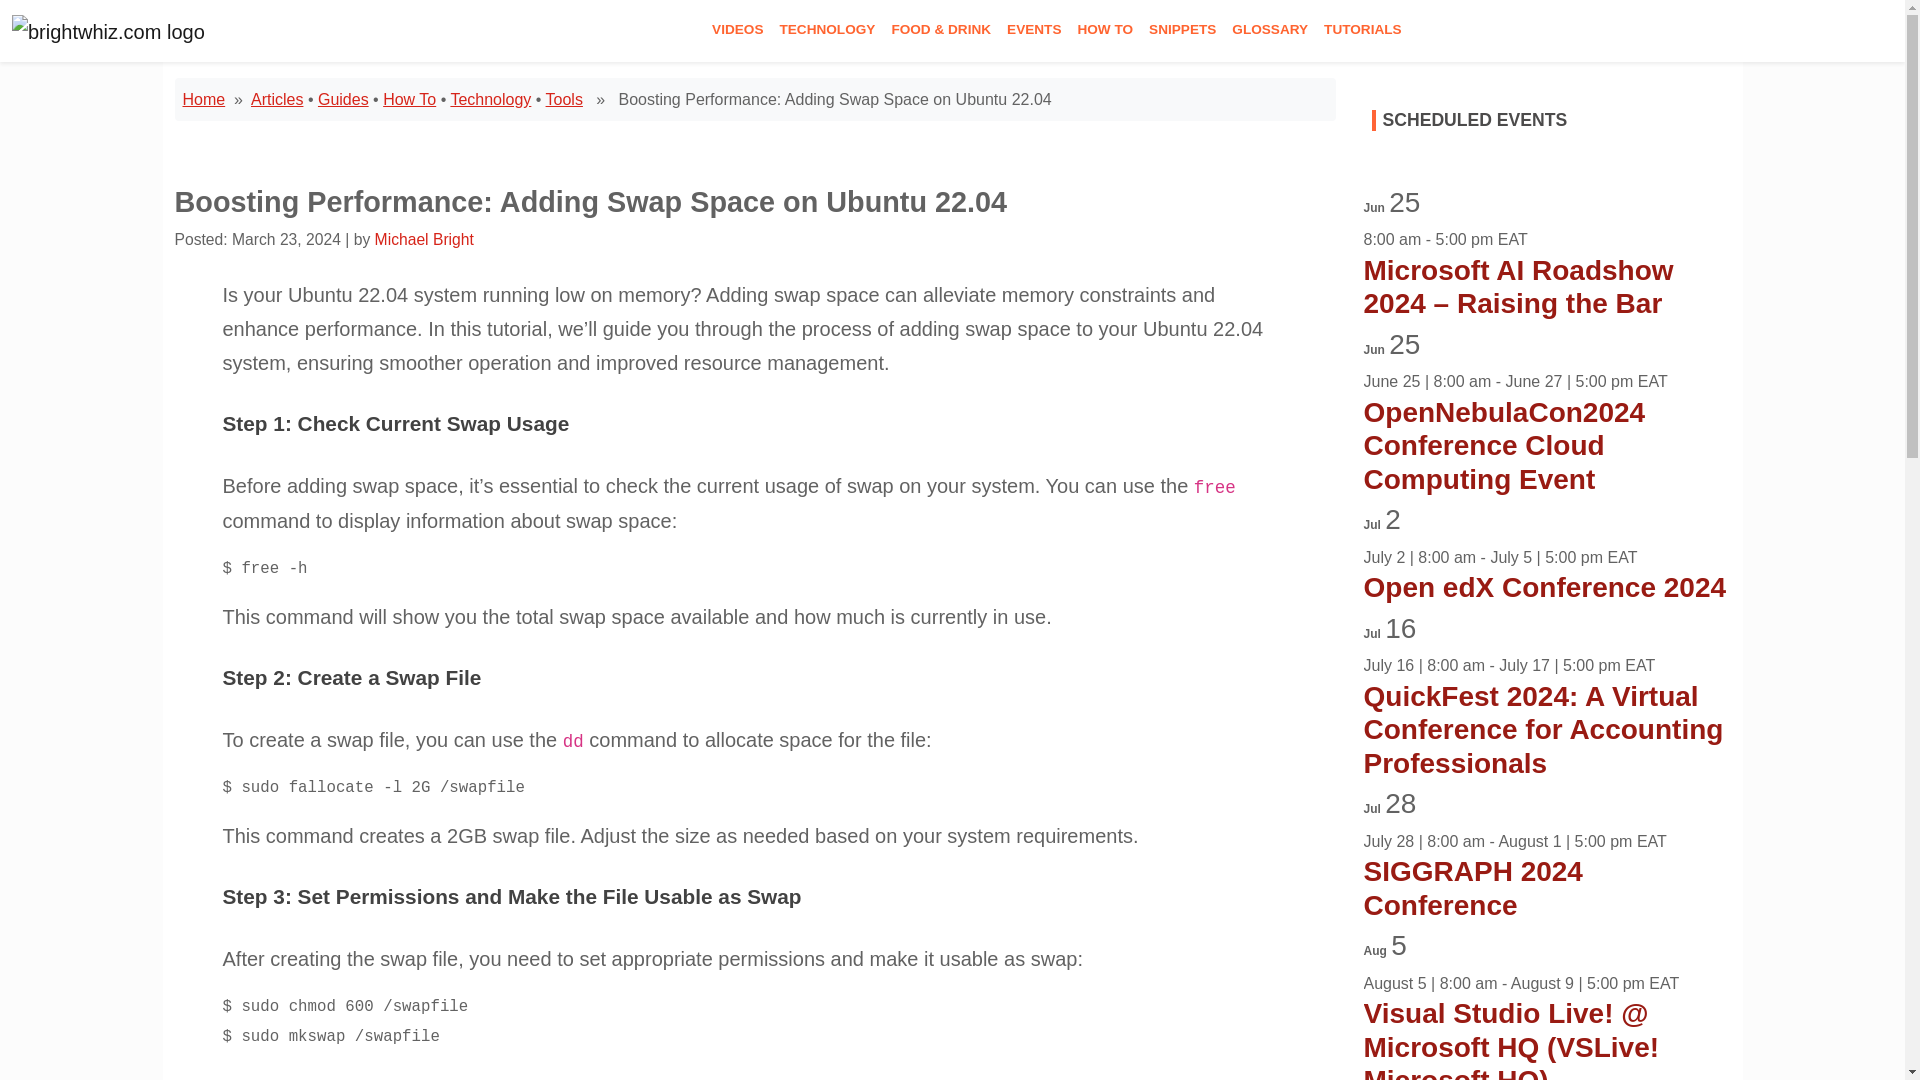 This screenshot has width=1920, height=1080. I want to click on How To, so click(1104, 30).